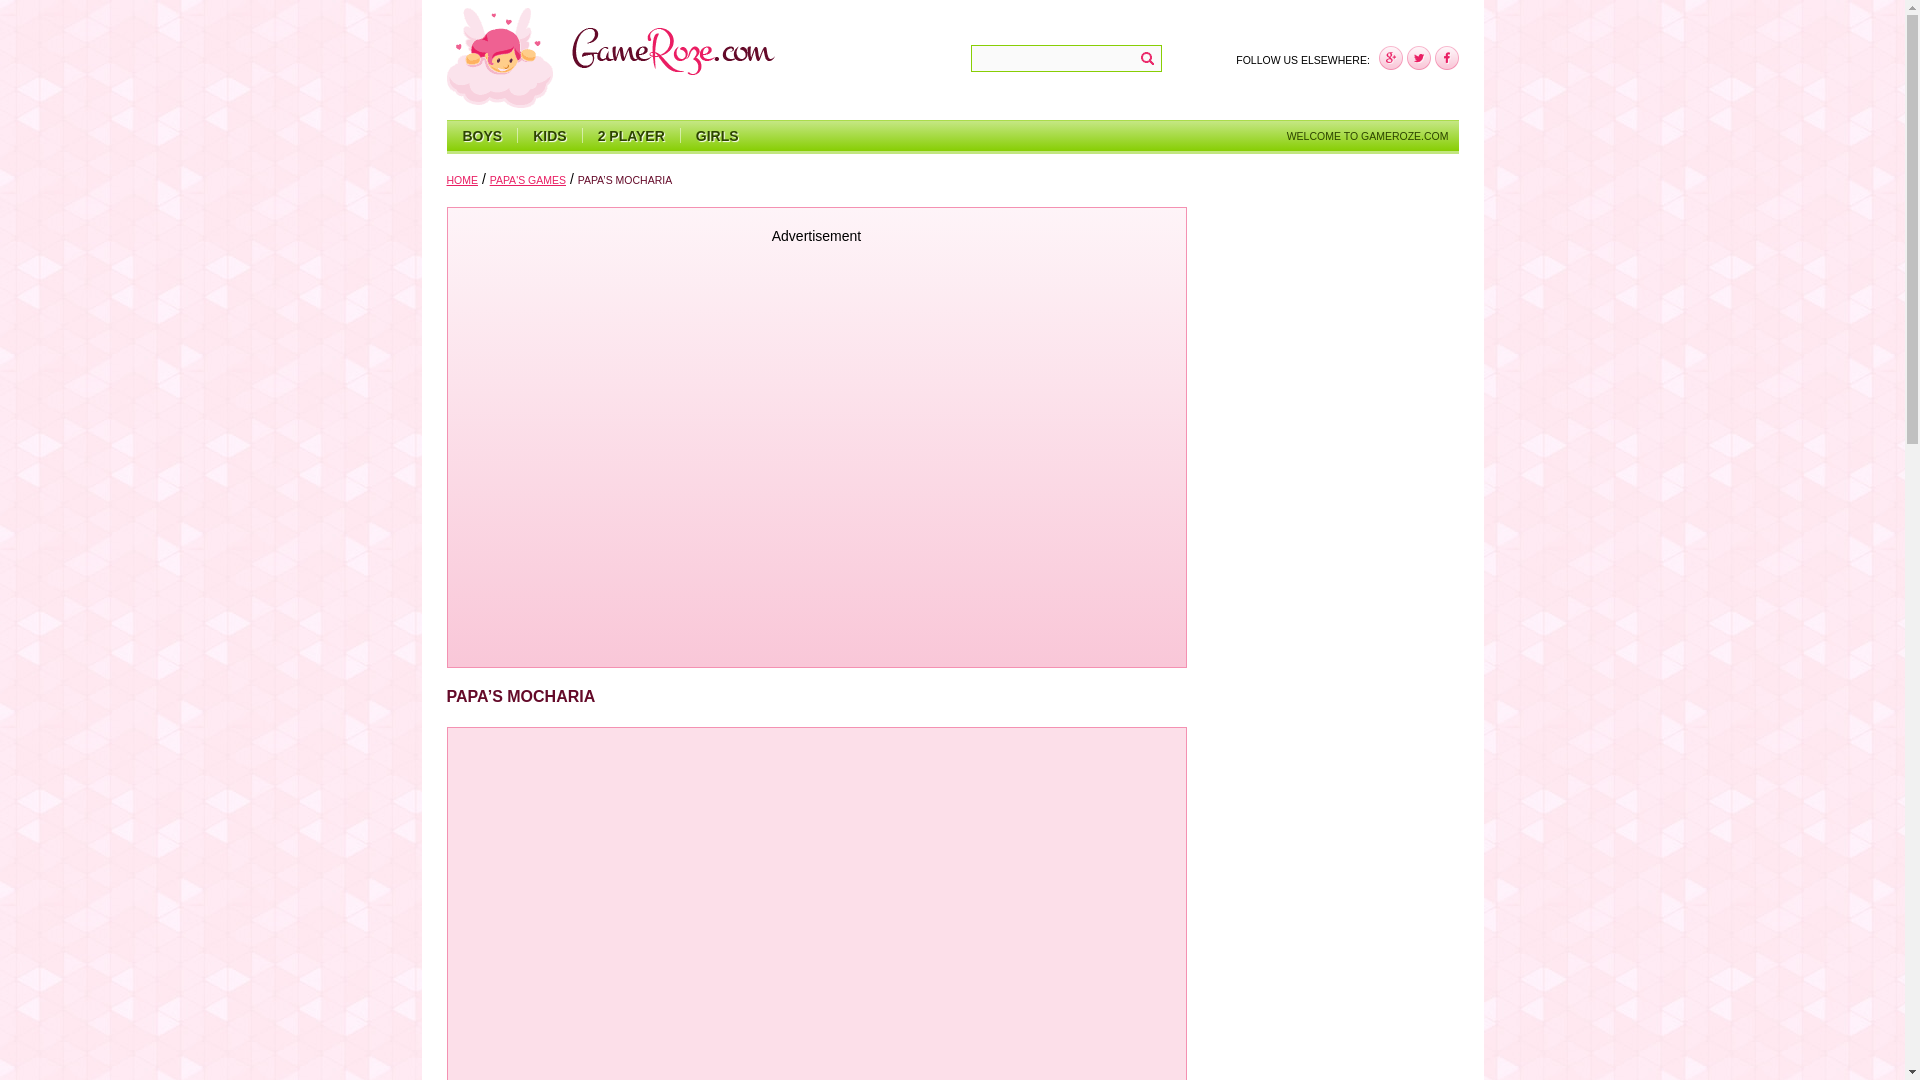  Describe the element at coordinates (482, 136) in the screenshot. I see `BOYS` at that location.